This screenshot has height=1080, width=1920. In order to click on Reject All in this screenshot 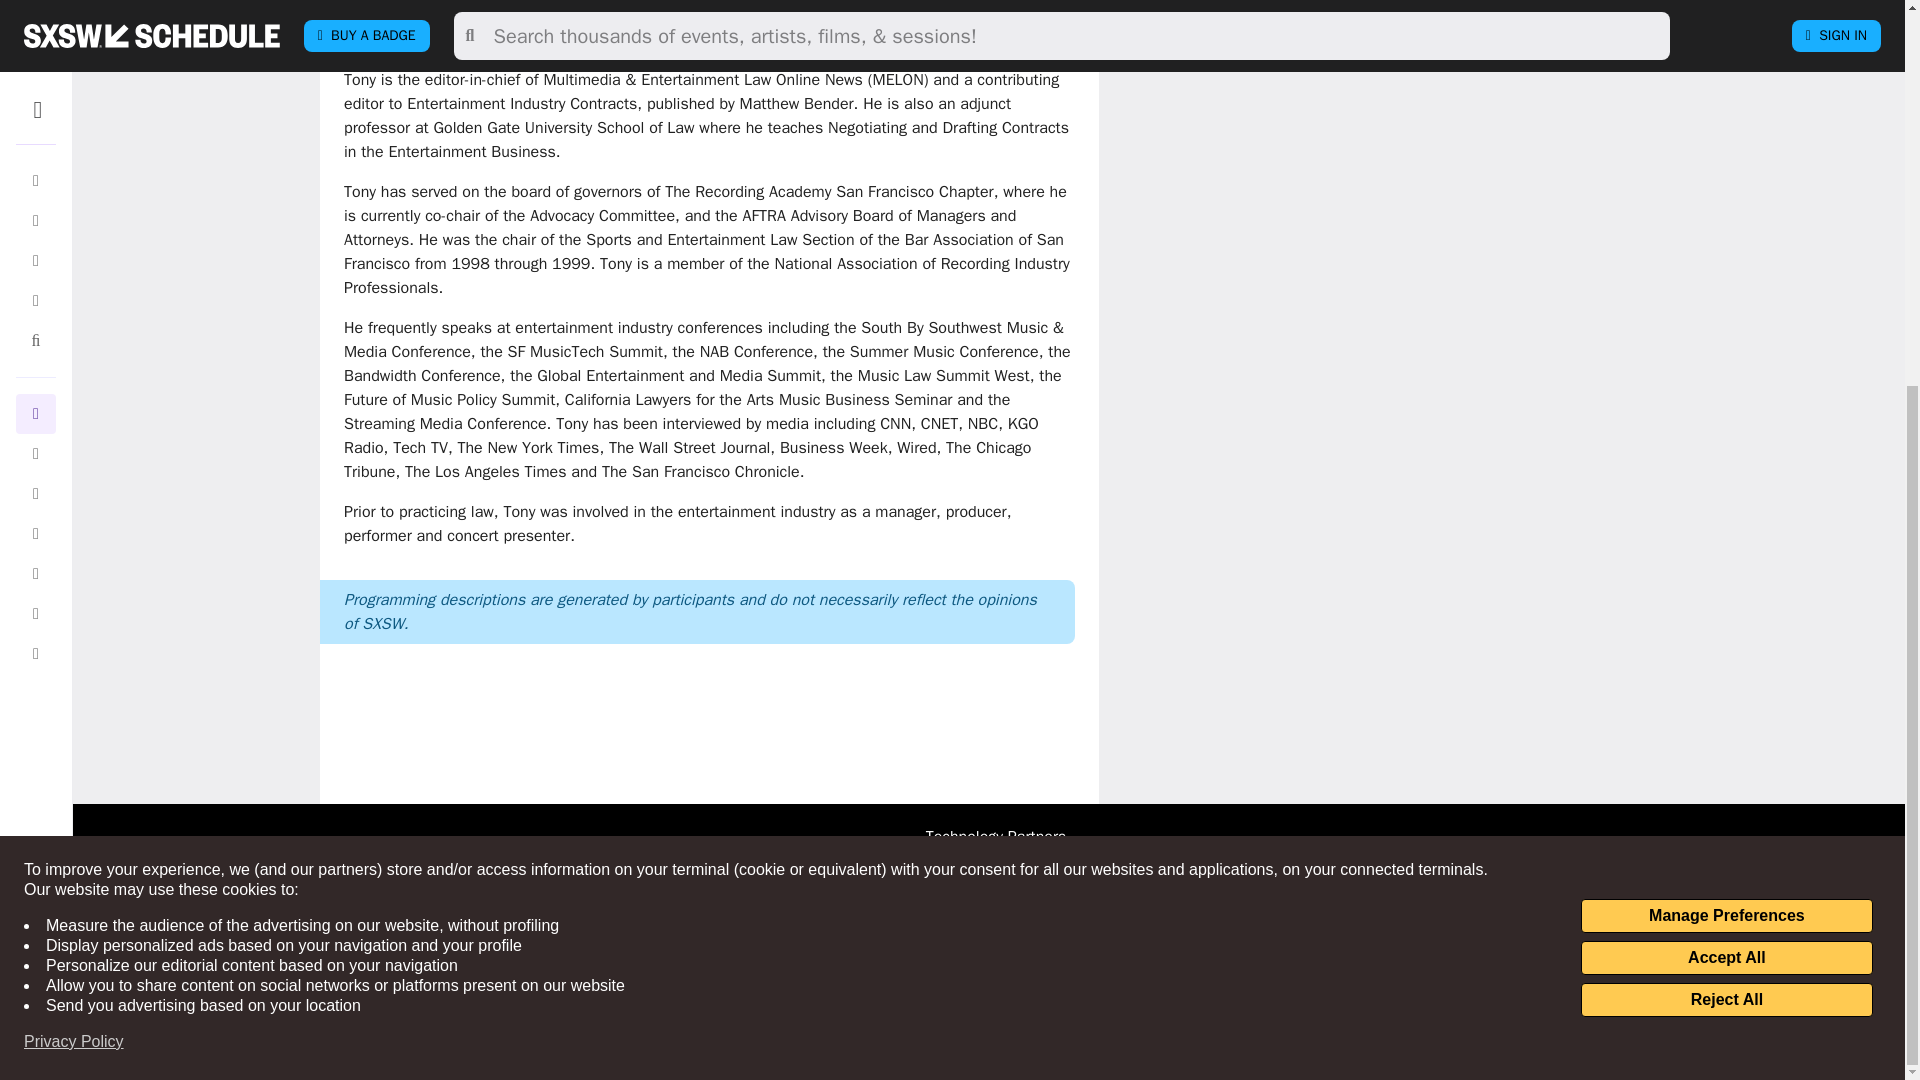, I will do `click(1726, 408)`.